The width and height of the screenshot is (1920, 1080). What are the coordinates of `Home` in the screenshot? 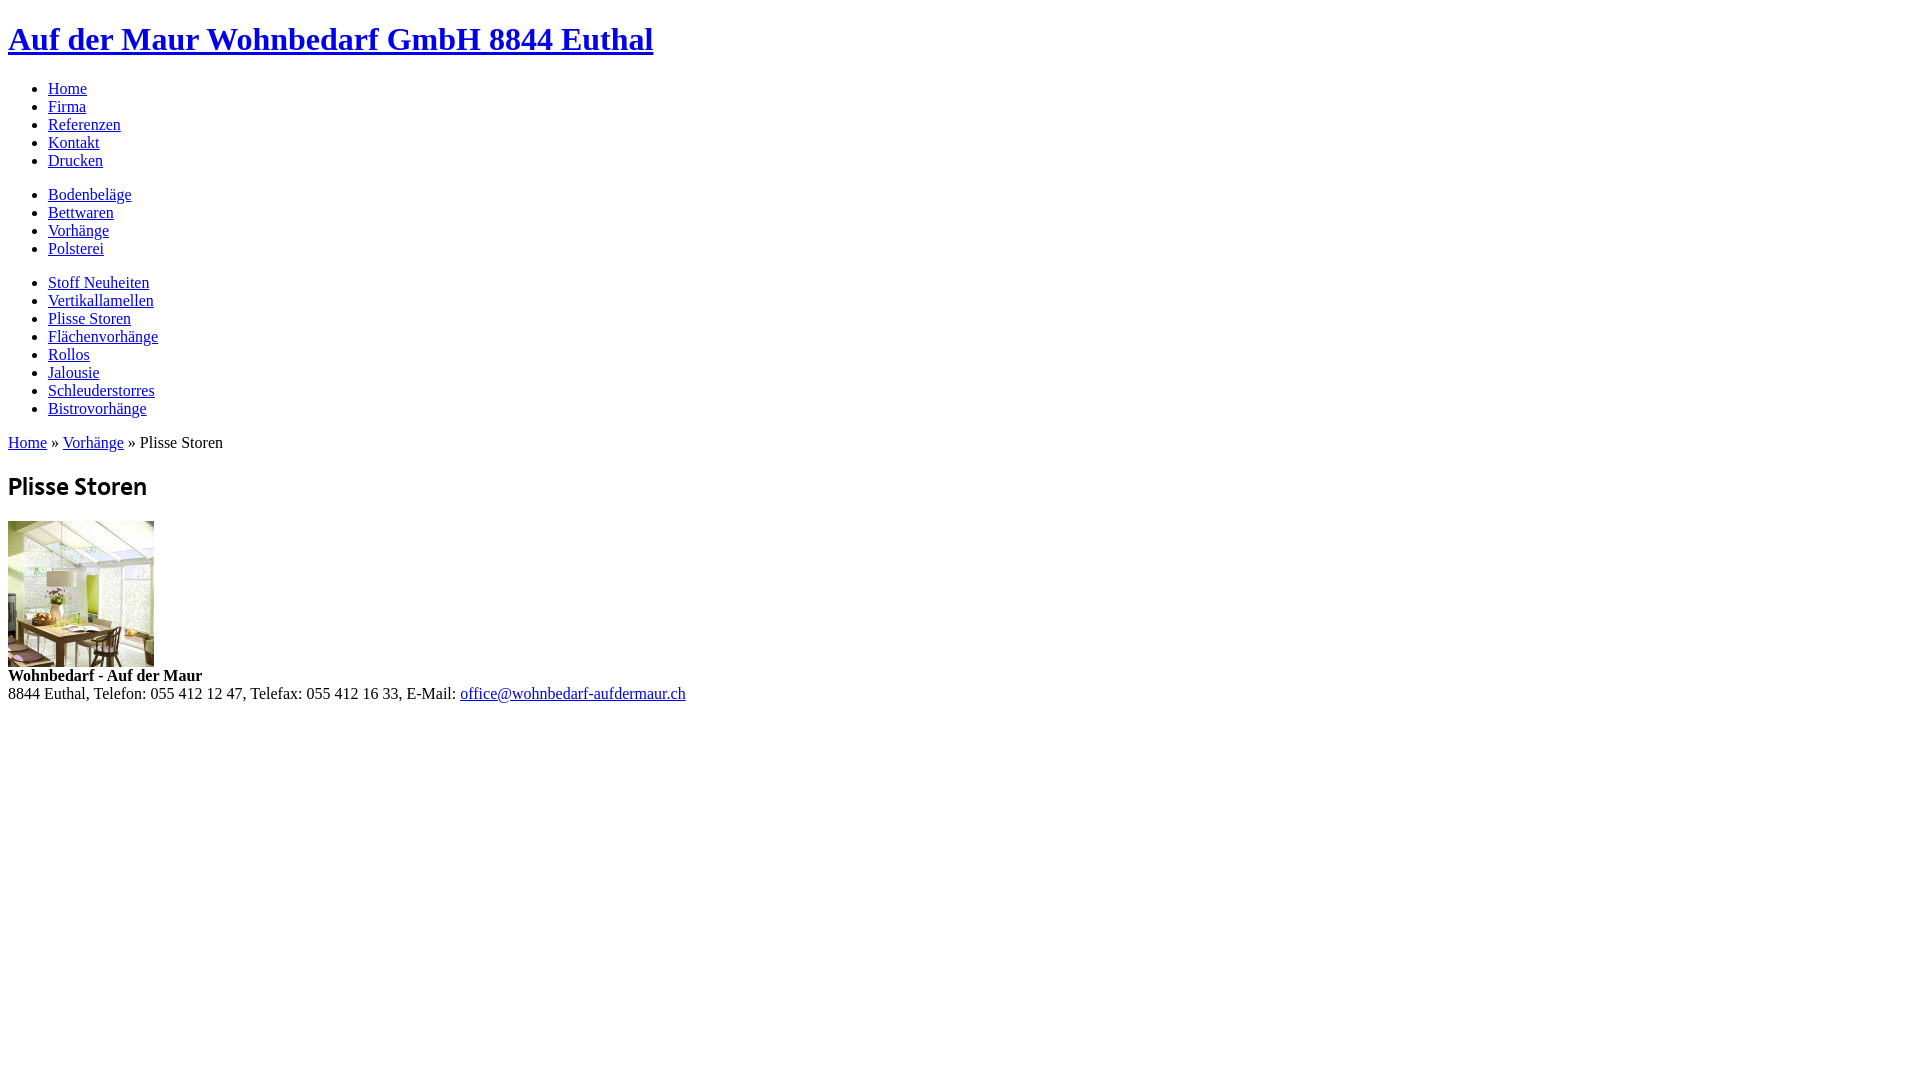 It's located at (28, 442).